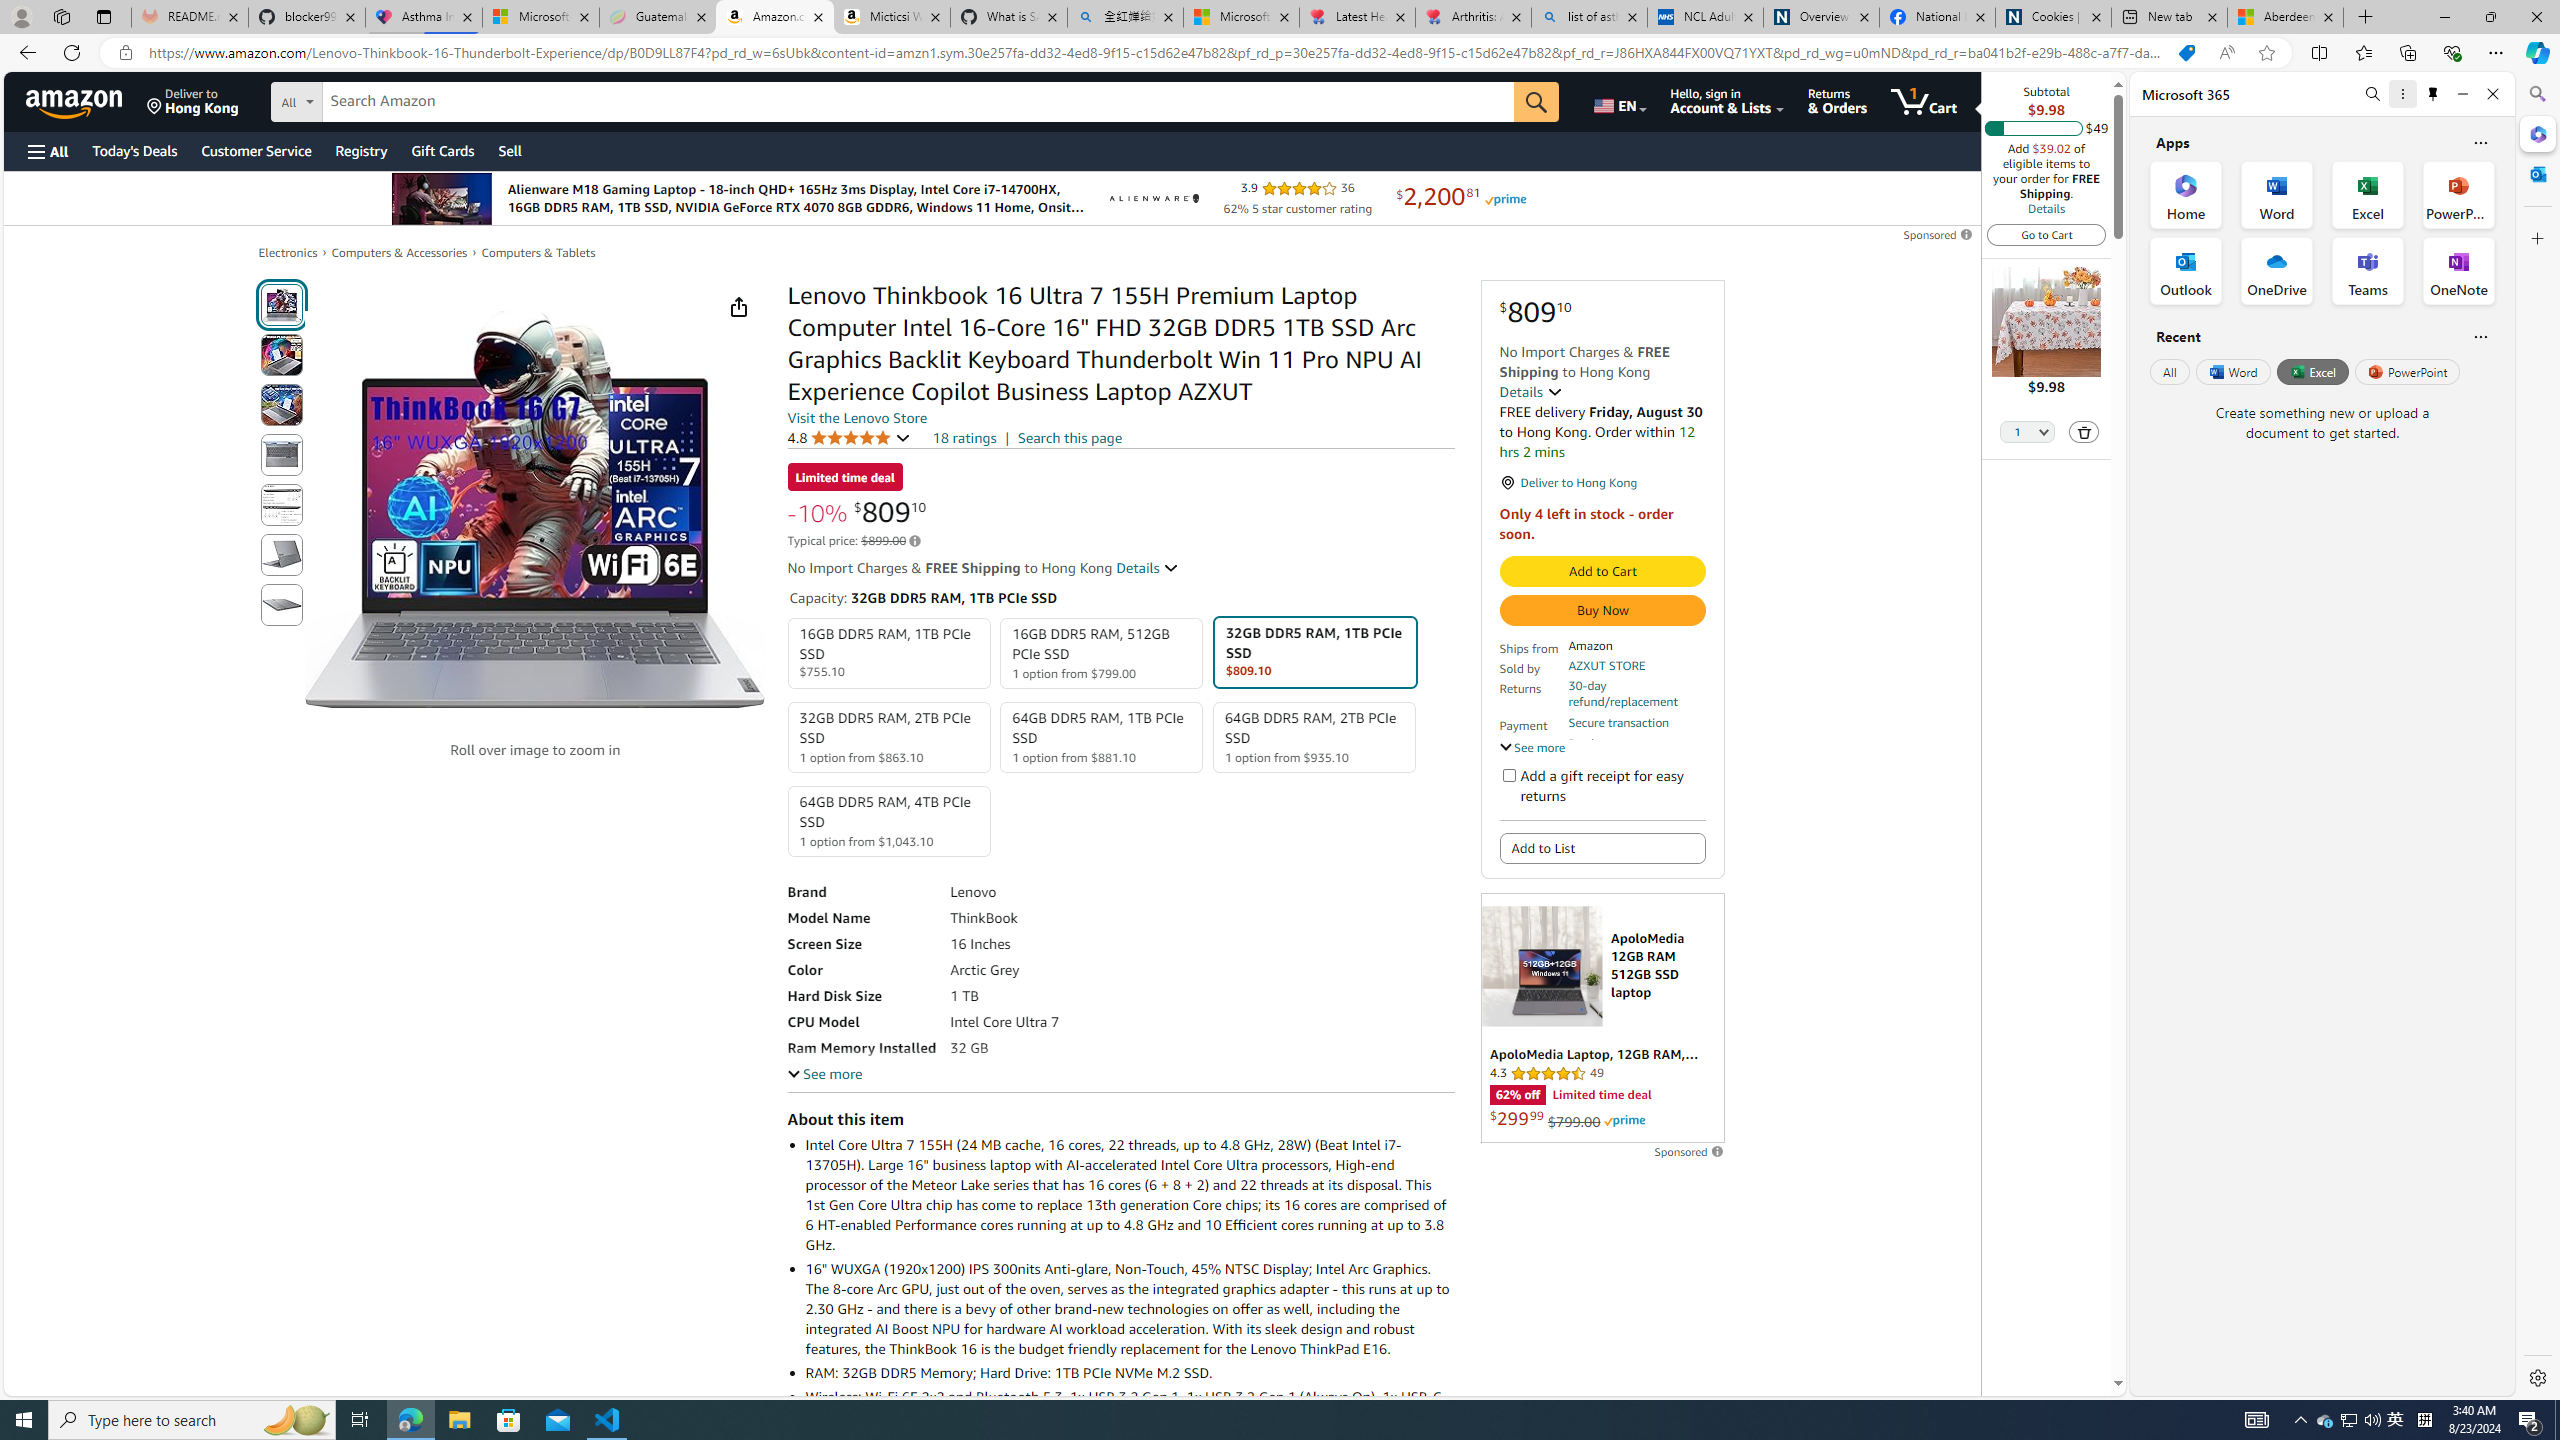 This screenshot has height=1440, width=2560. I want to click on Buy Now, so click(1602, 610).